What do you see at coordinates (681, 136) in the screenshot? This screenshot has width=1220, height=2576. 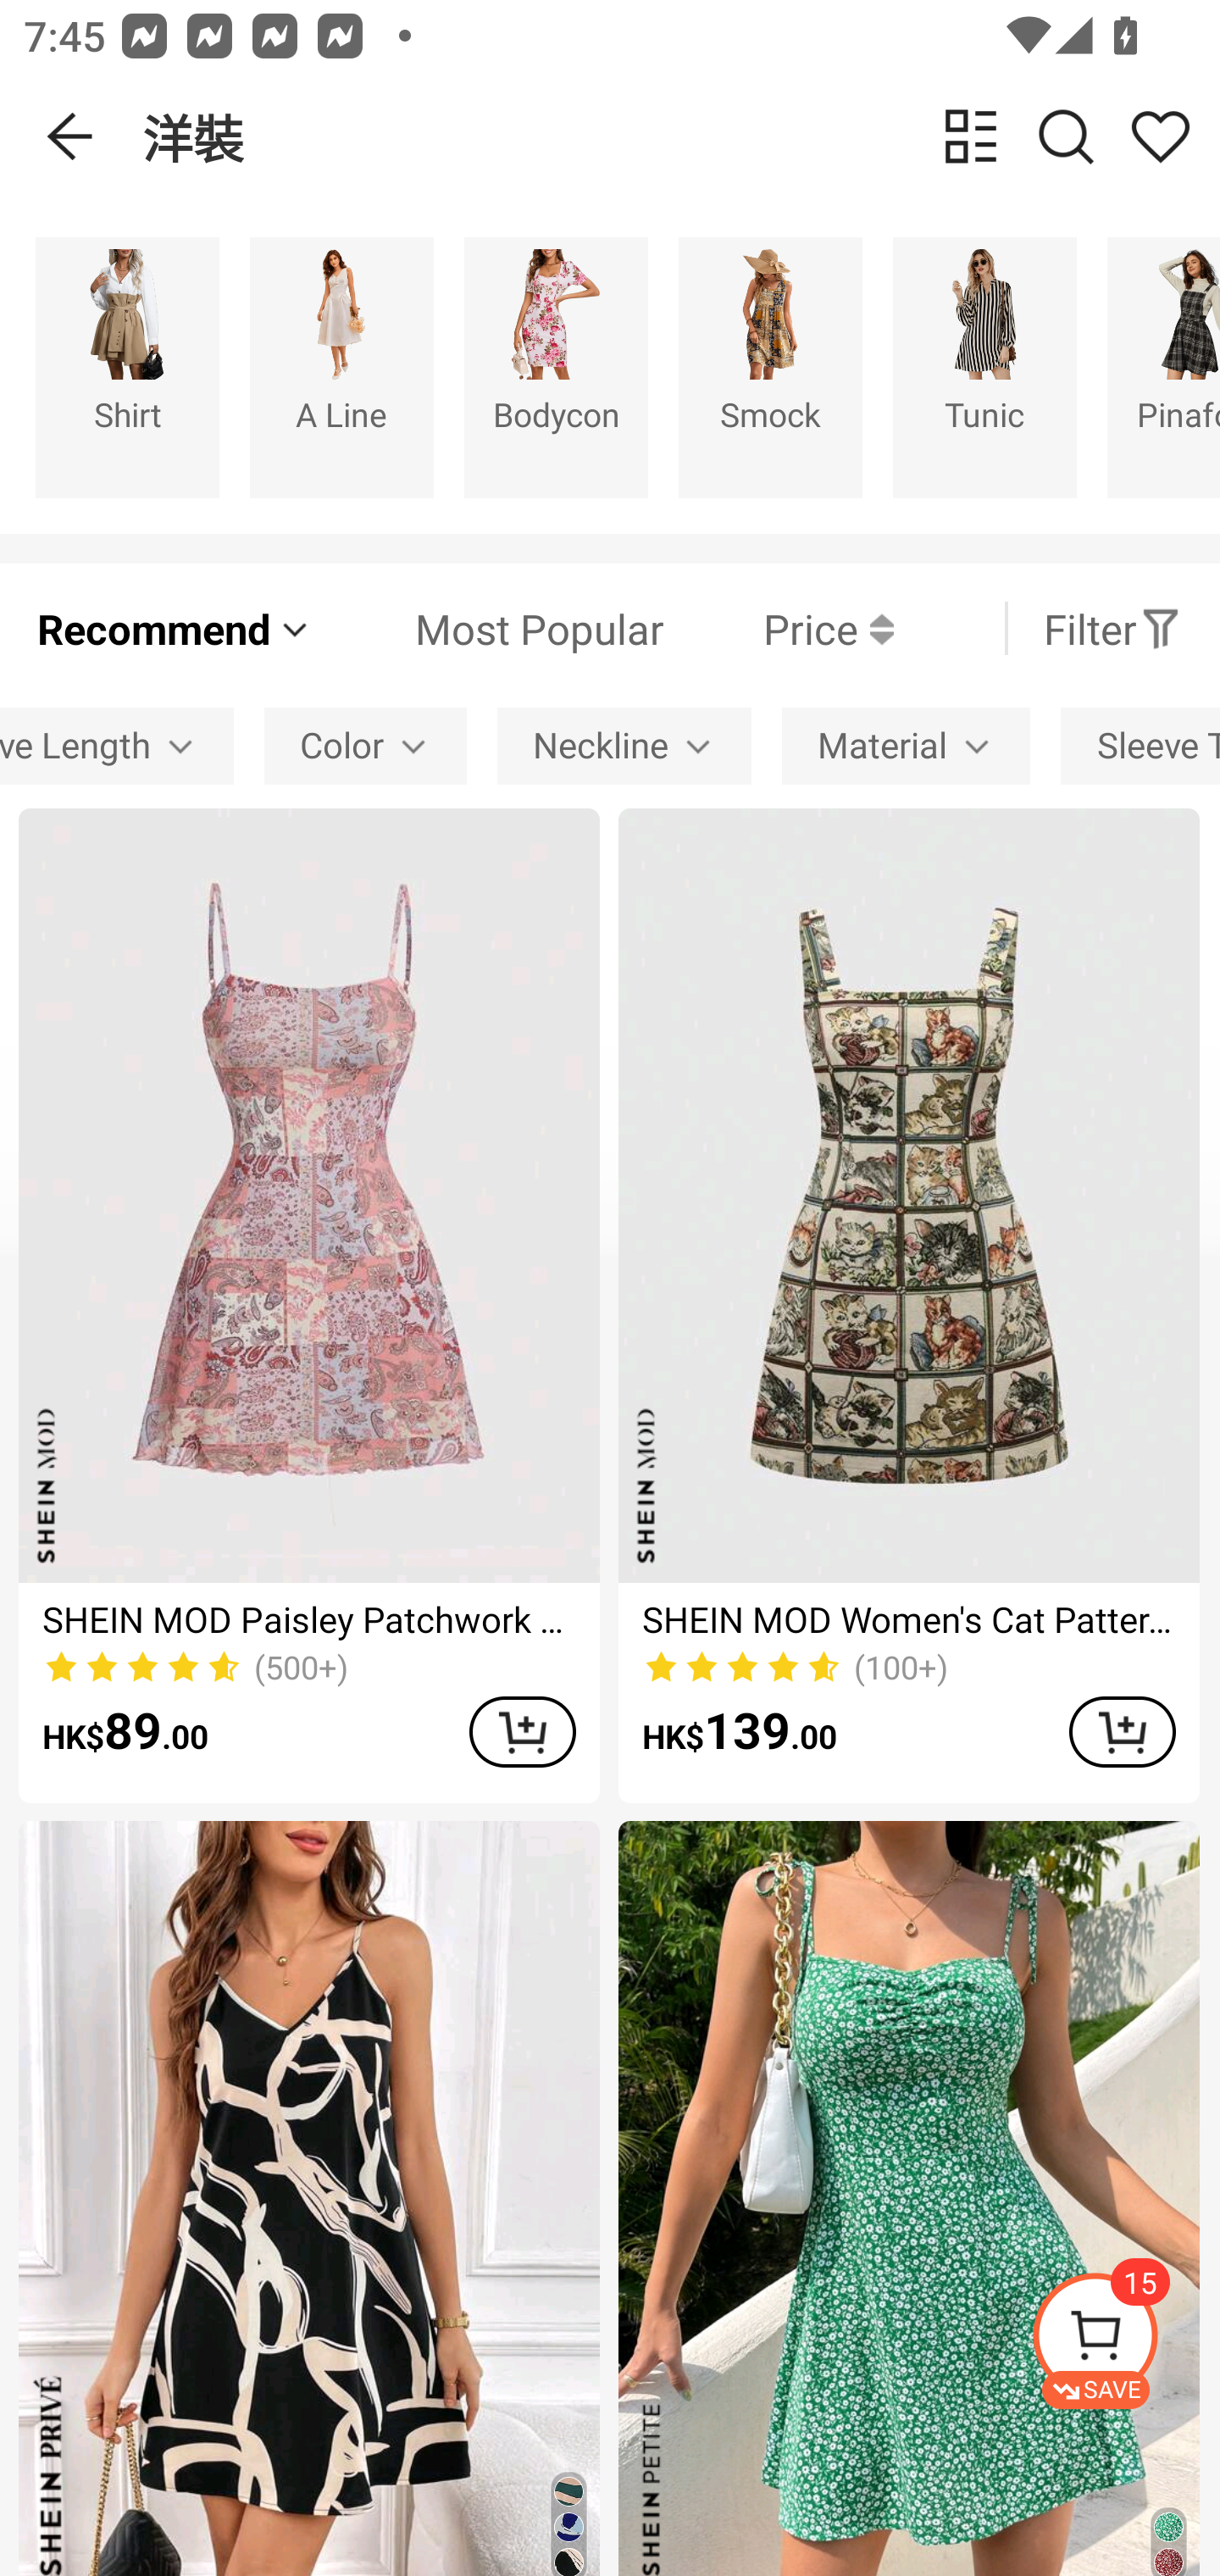 I see `洋裝 change view Search Share` at bounding box center [681, 136].